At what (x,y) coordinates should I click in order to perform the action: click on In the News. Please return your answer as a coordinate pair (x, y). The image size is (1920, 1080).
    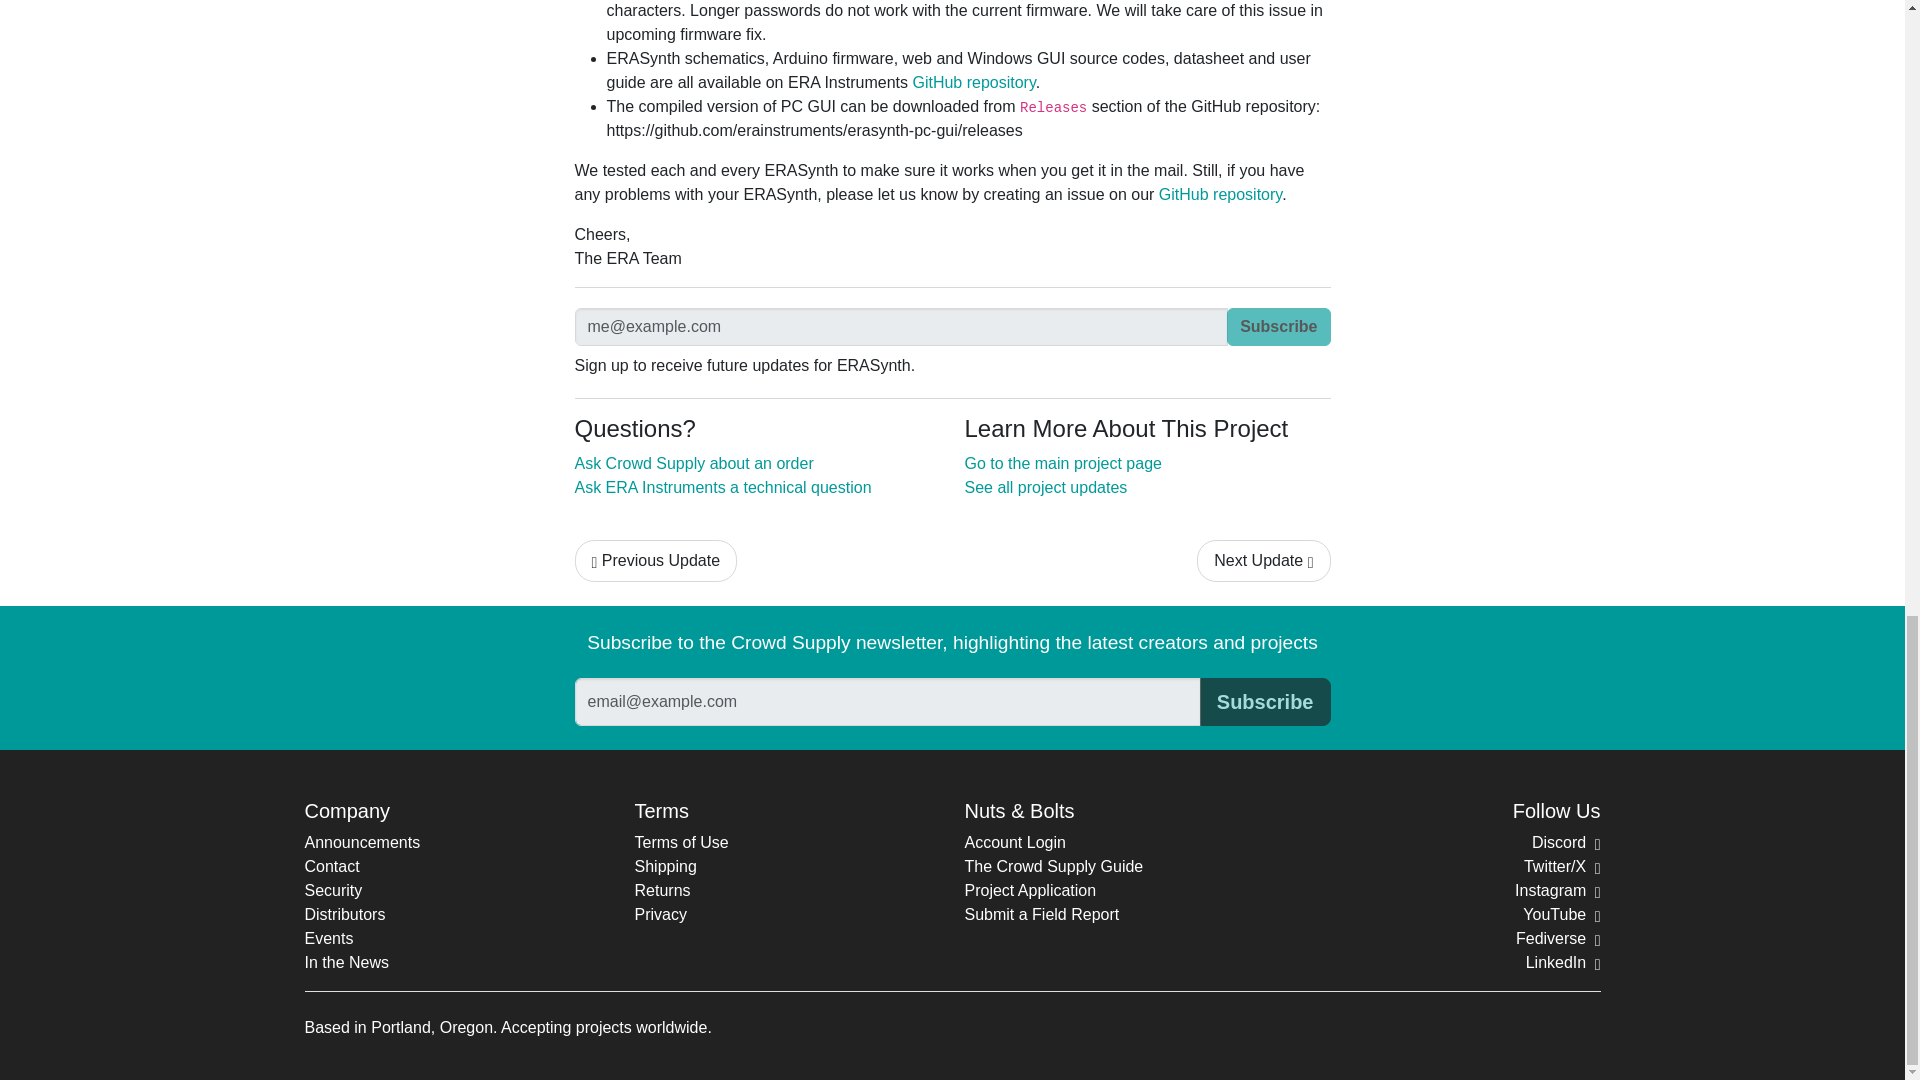
    Looking at the image, I should click on (345, 962).